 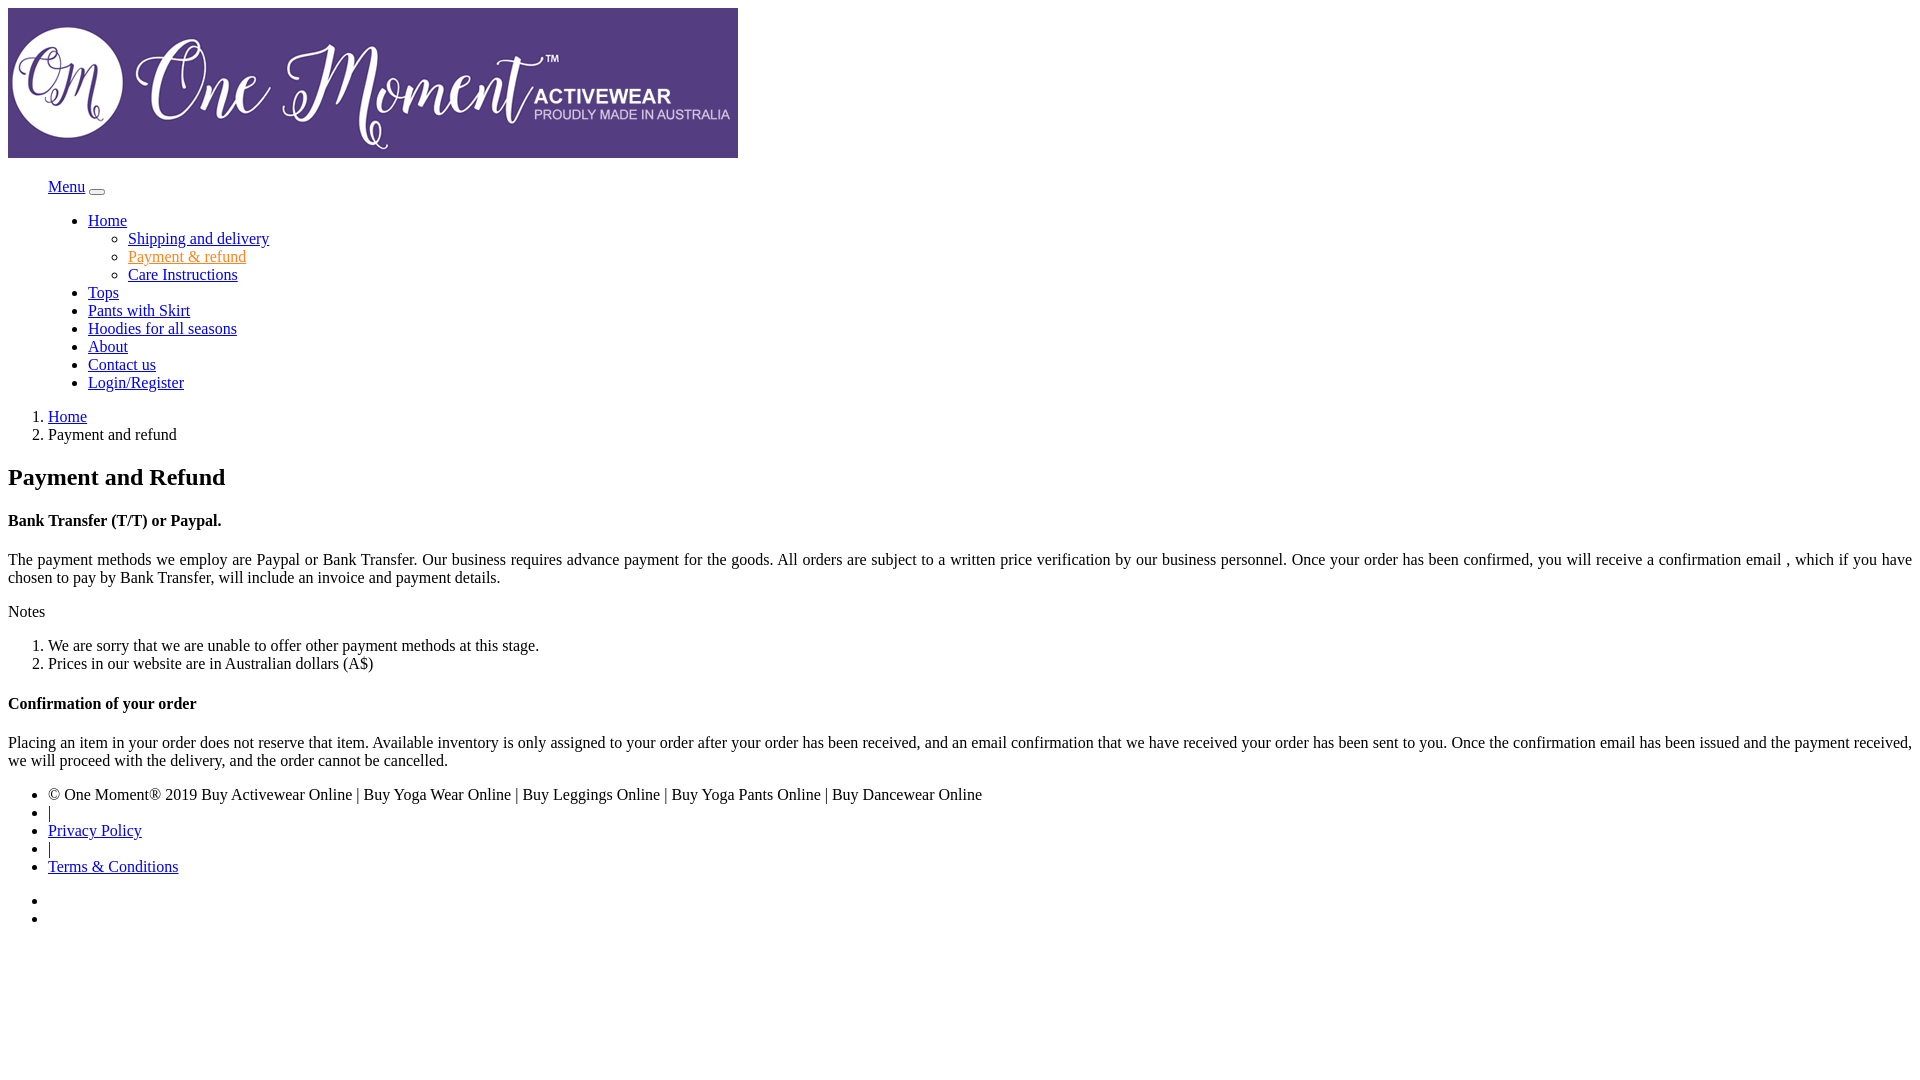 I want to click on Home, so click(x=68, y=416).